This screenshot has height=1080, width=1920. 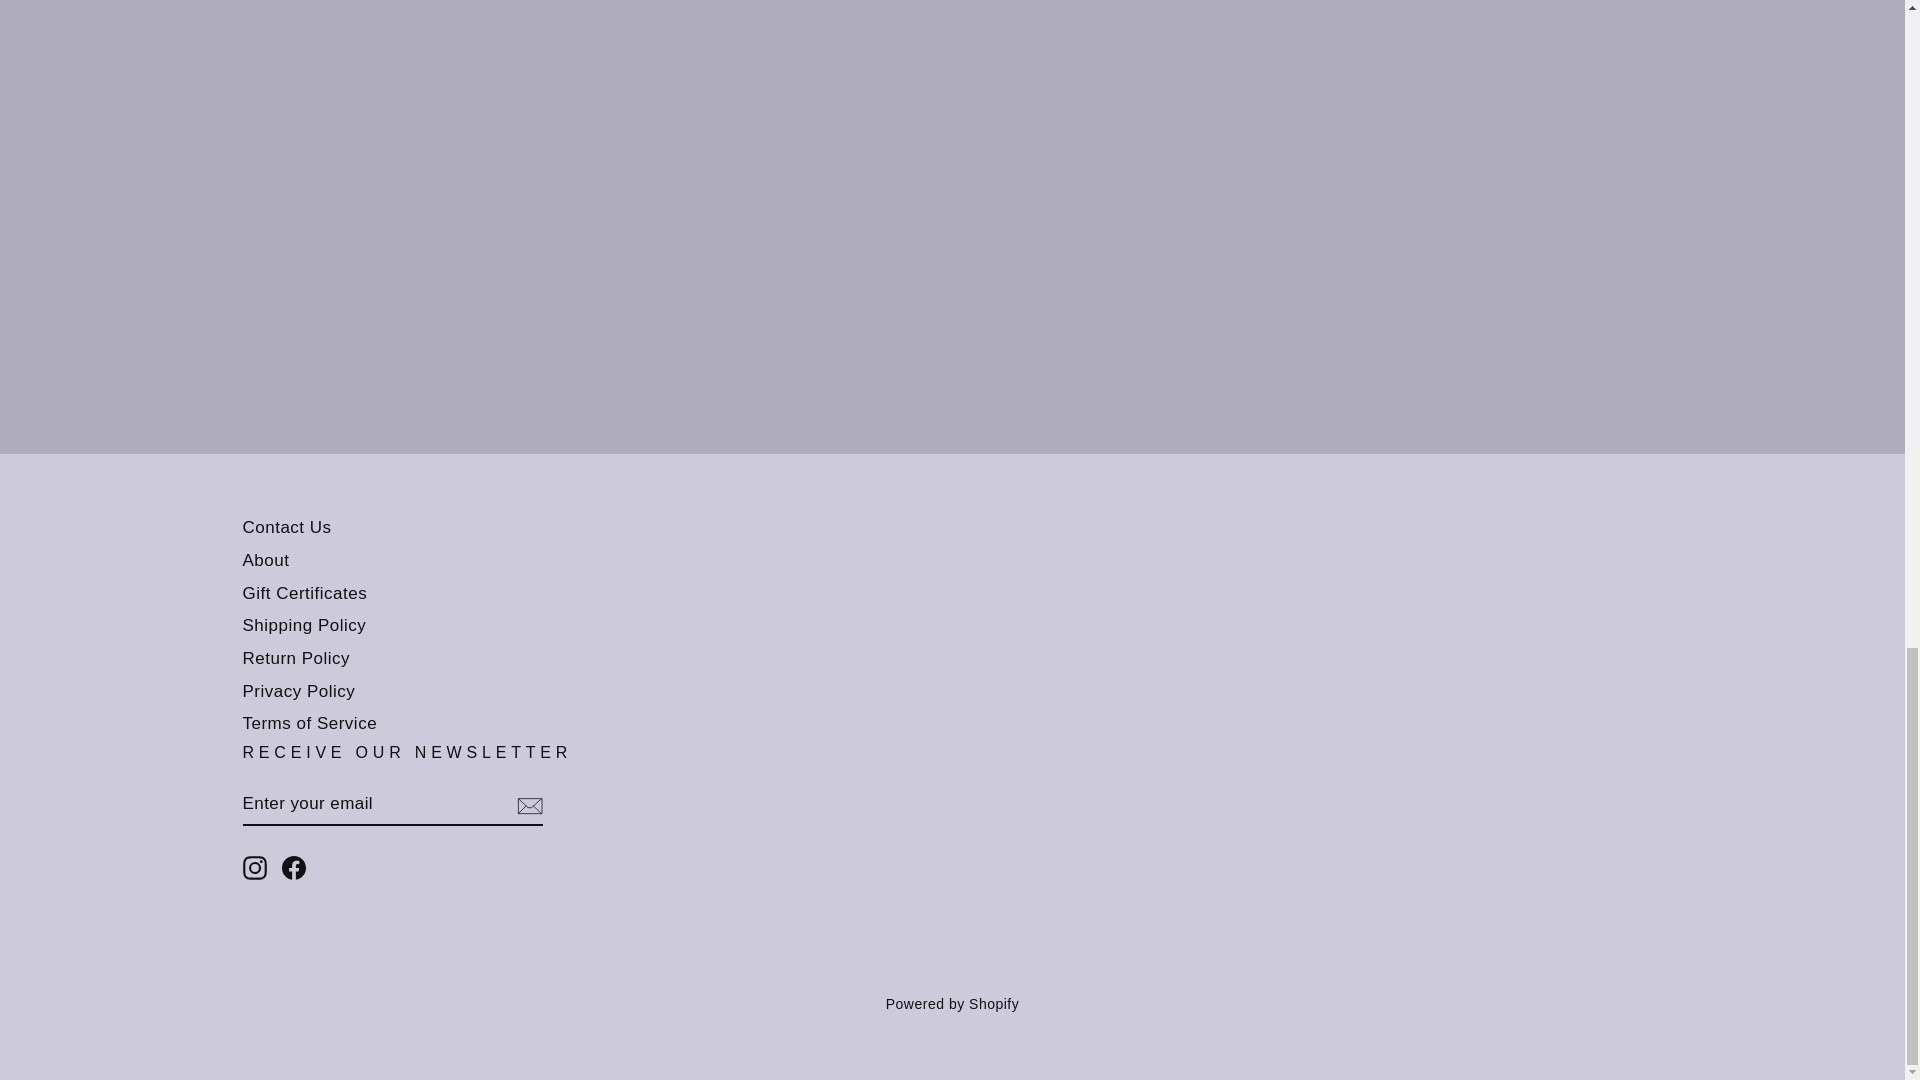 I want to click on icon-email, so click(x=528, y=805).